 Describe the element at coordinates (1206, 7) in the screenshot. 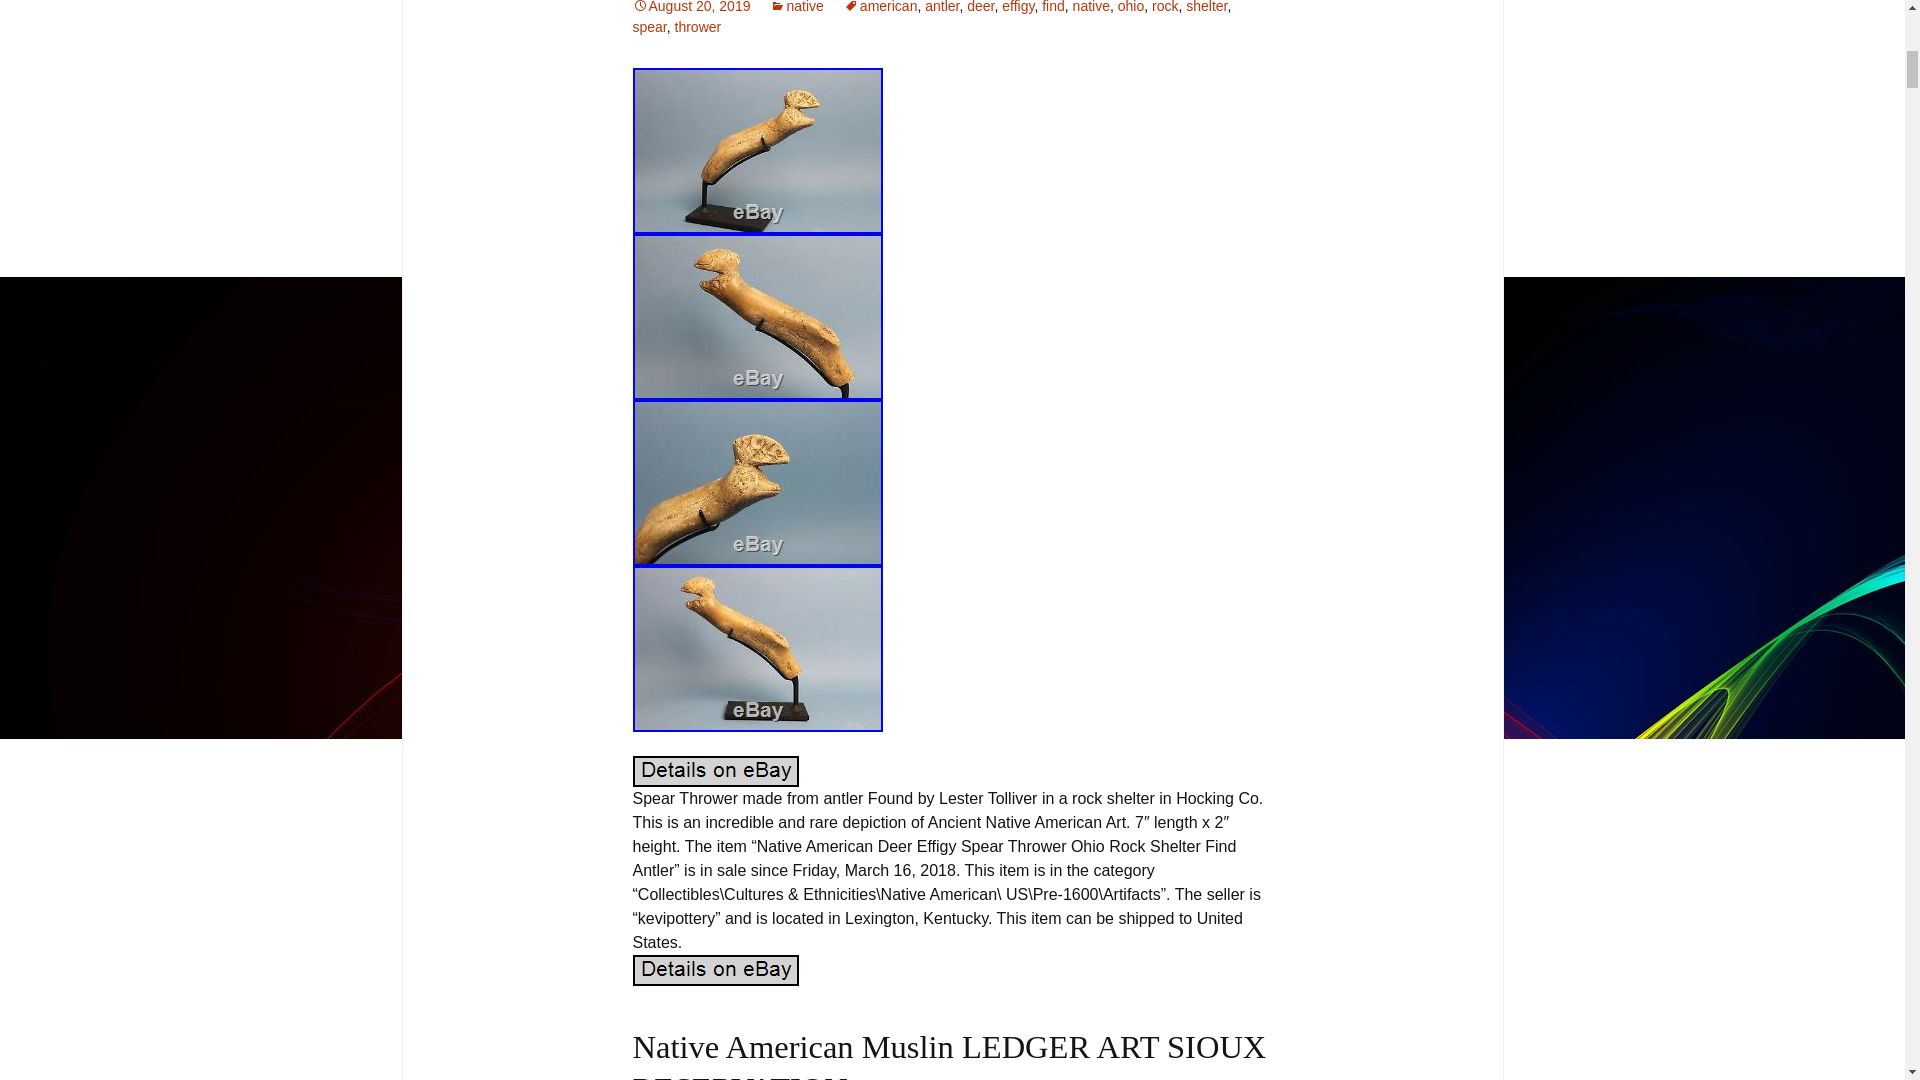

I see `shelter` at that location.